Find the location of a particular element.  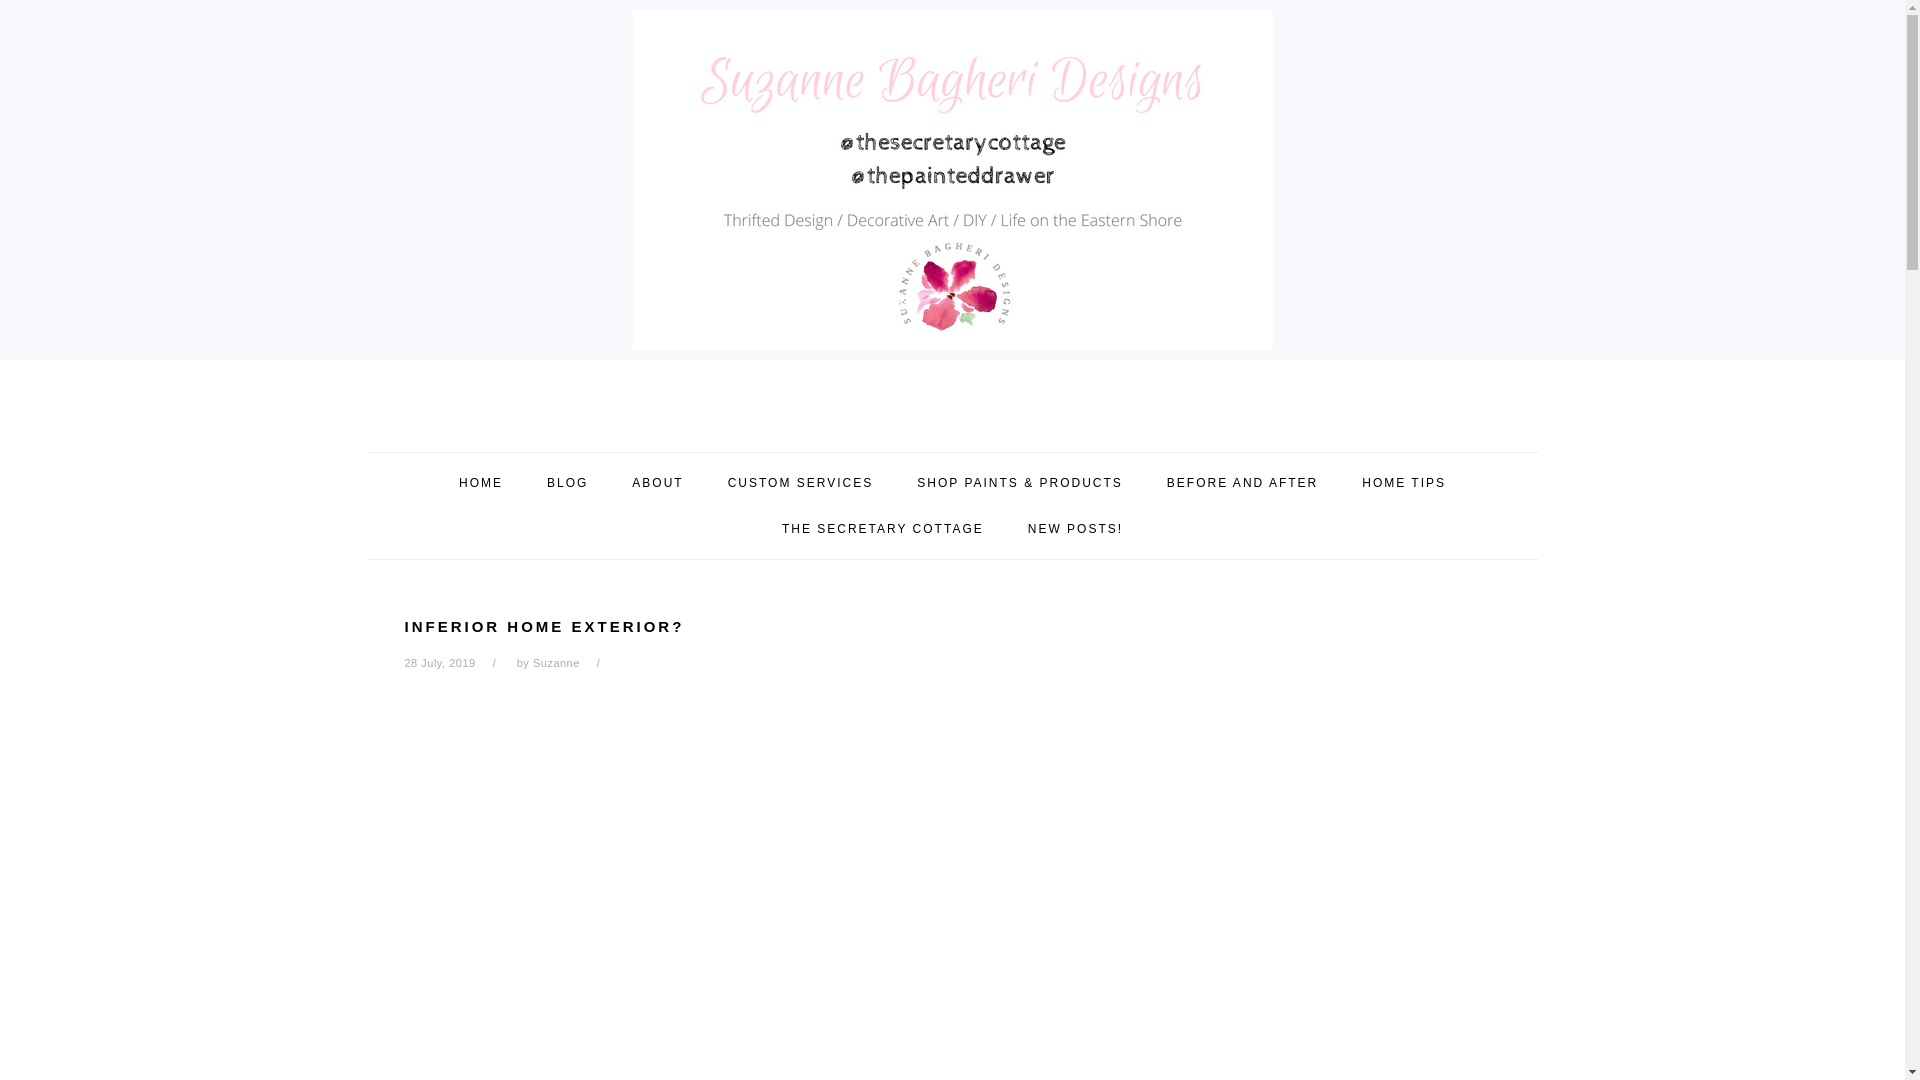

THE SECRETARY COTTAGE is located at coordinates (882, 528).